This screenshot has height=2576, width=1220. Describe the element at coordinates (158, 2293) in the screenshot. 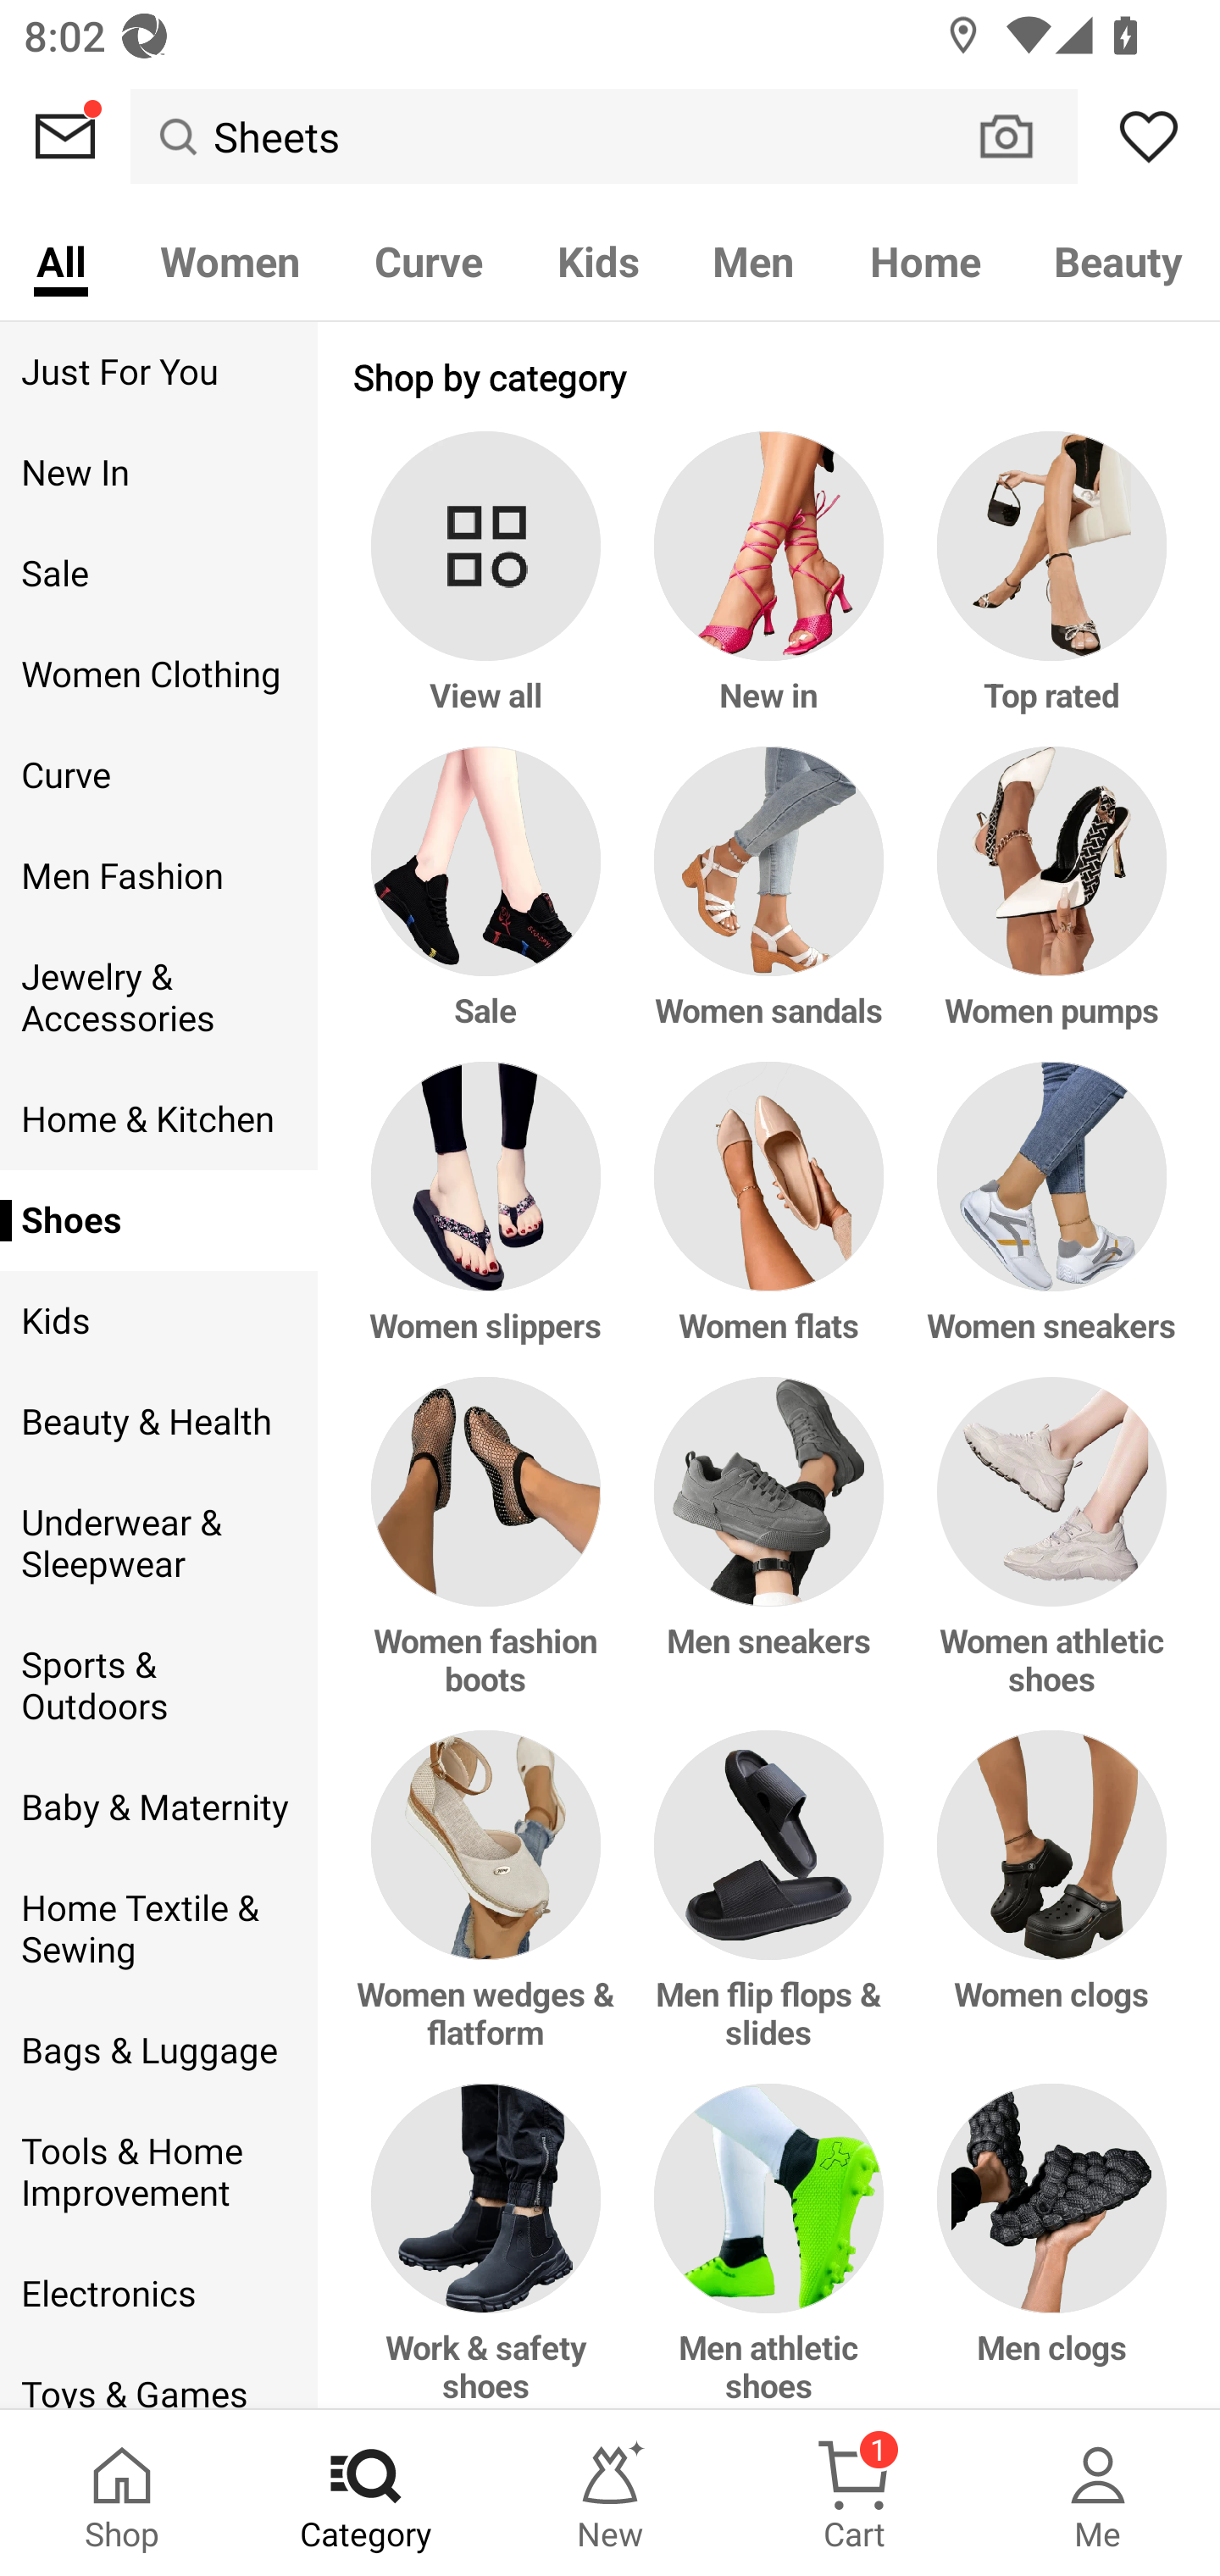

I see `Electronics` at that location.